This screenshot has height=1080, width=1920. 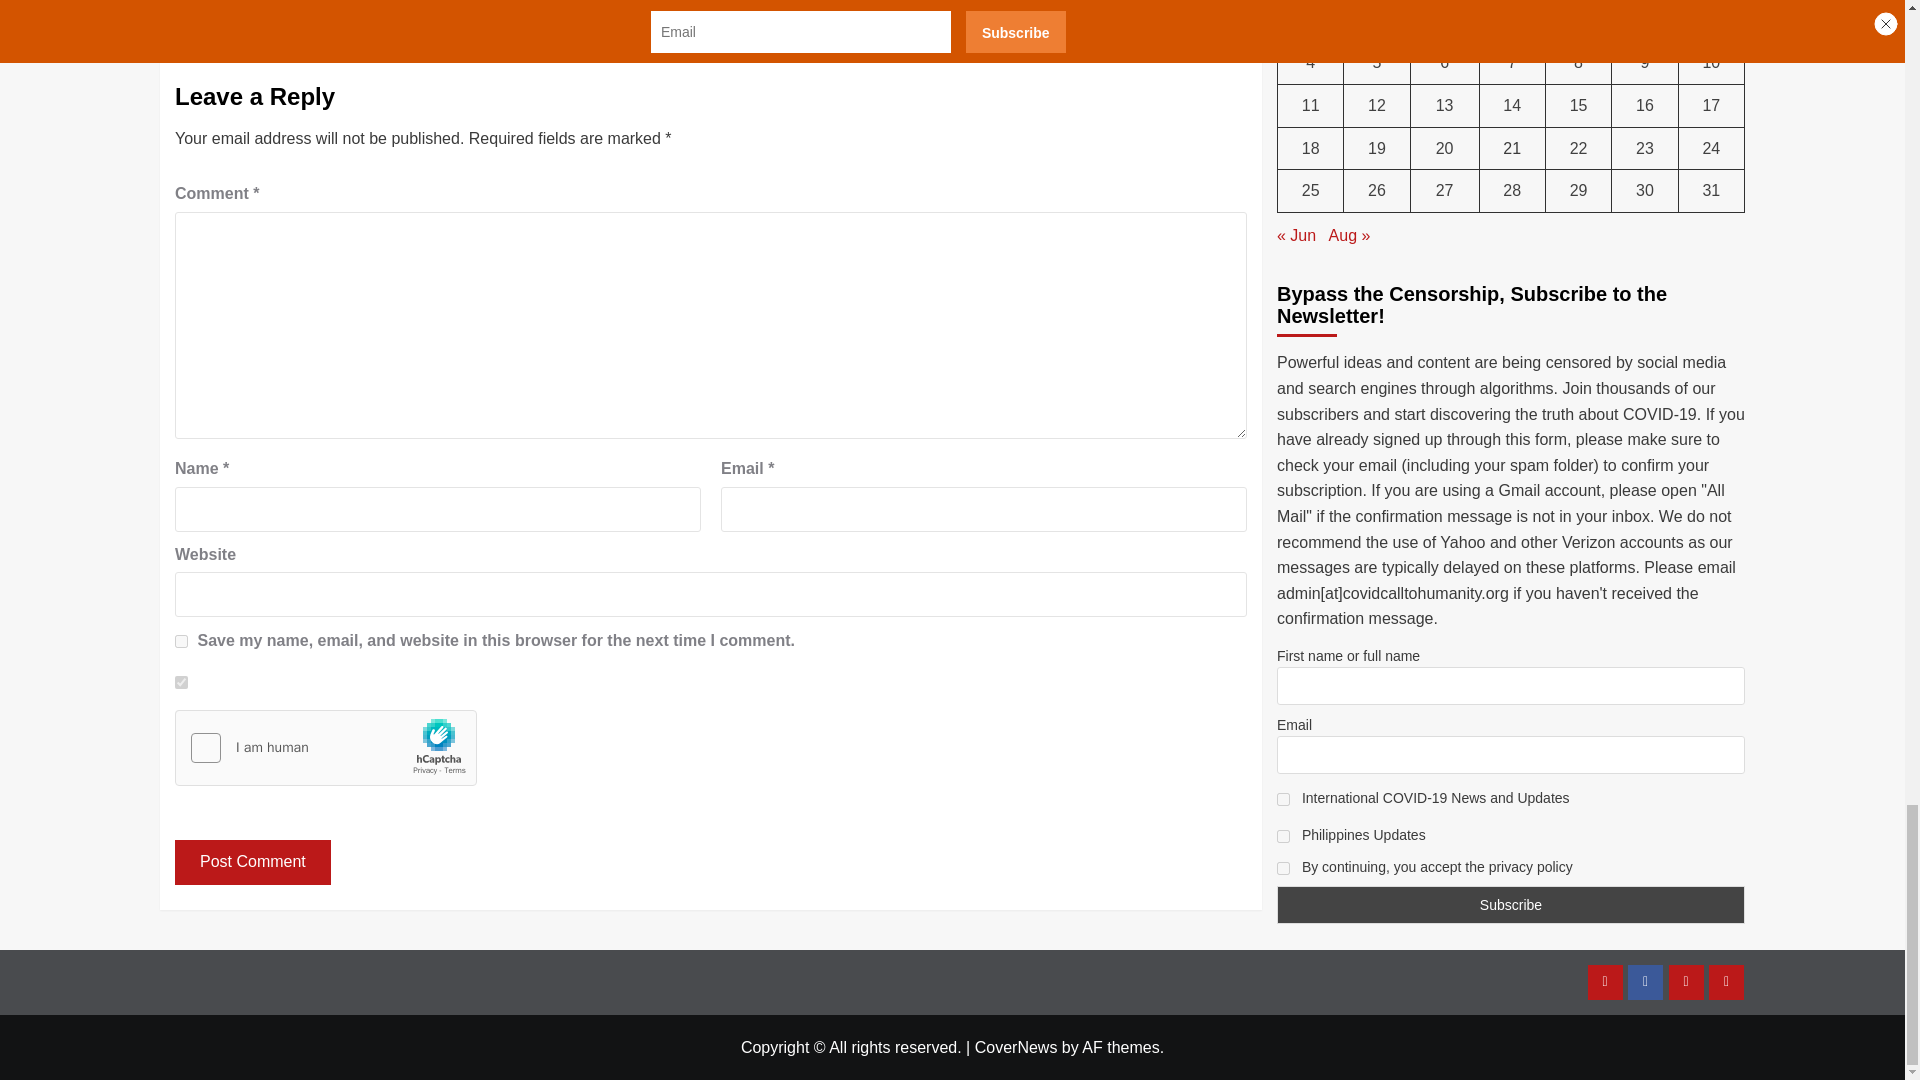 What do you see at coordinates (181, 682) in the screenshot?
I see `1` at bounding box center [181, 682].